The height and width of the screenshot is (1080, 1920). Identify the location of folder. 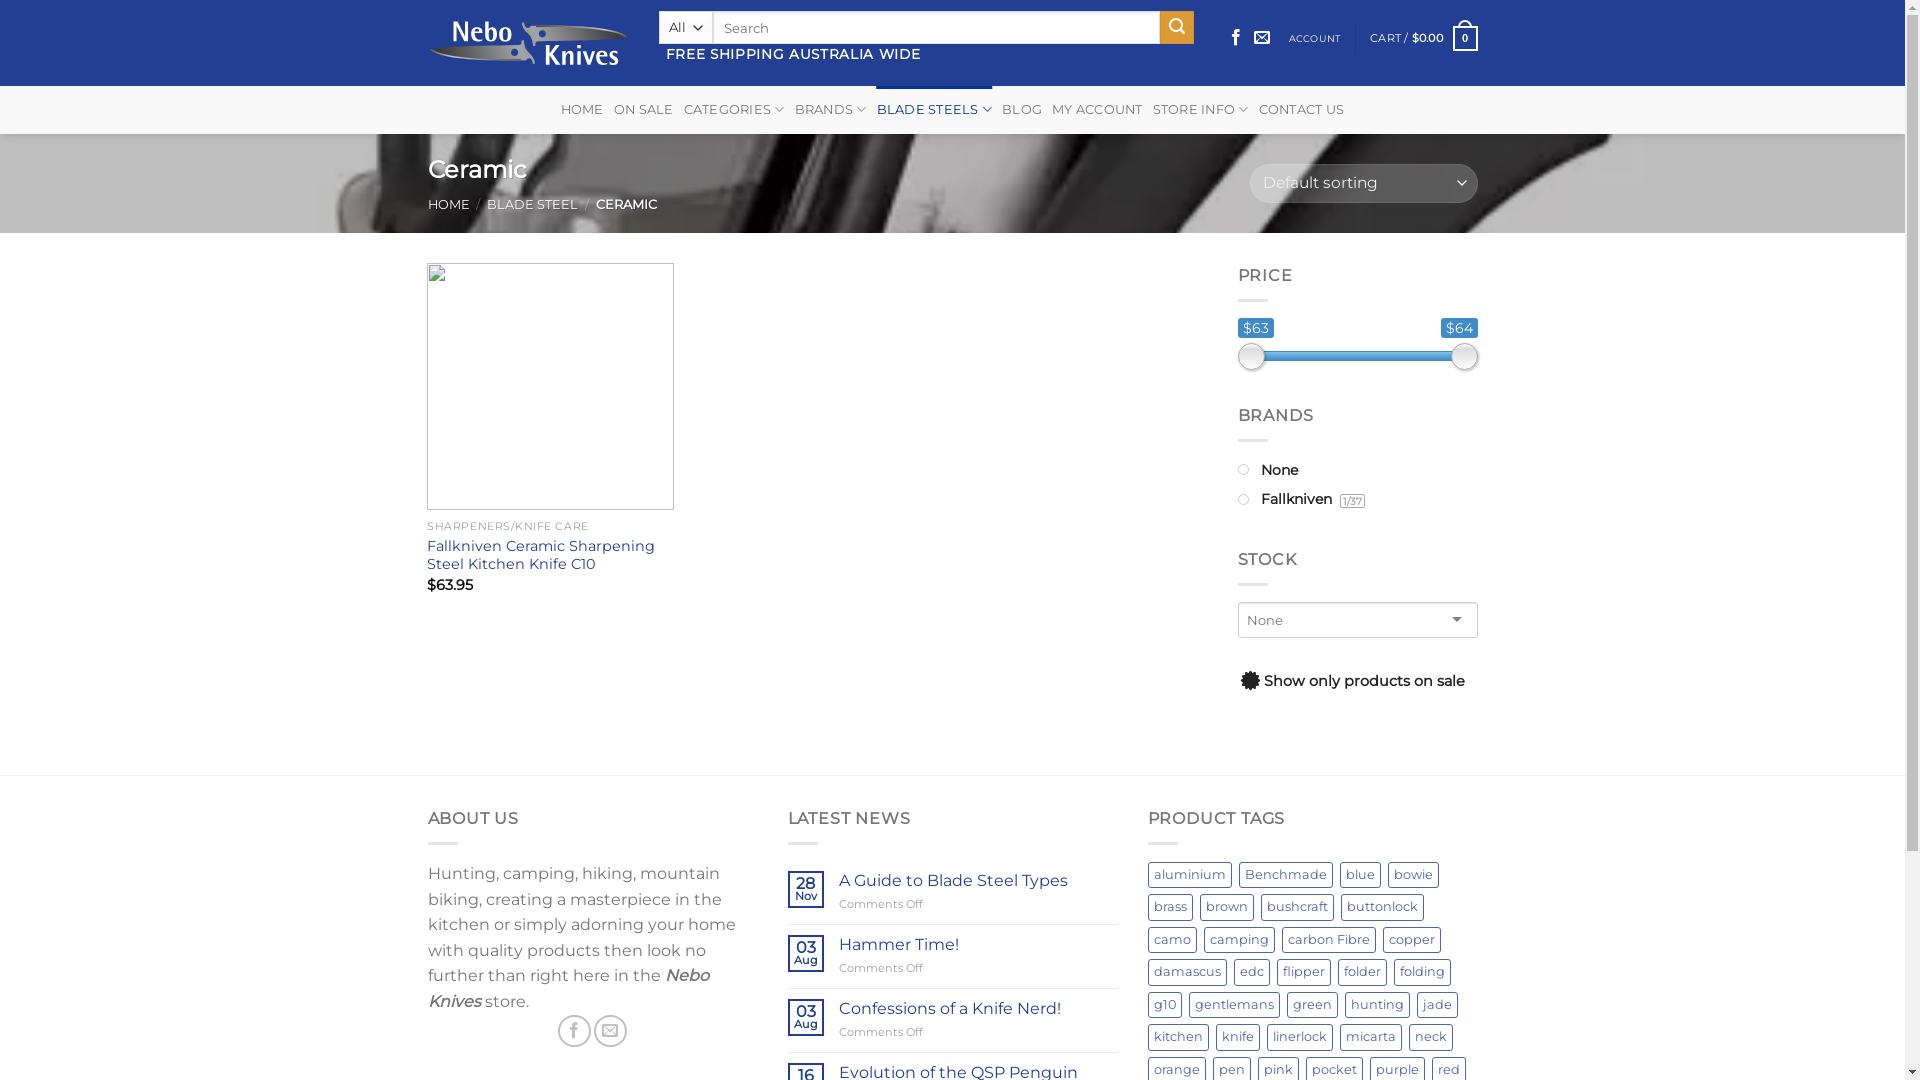
(1362, 972).